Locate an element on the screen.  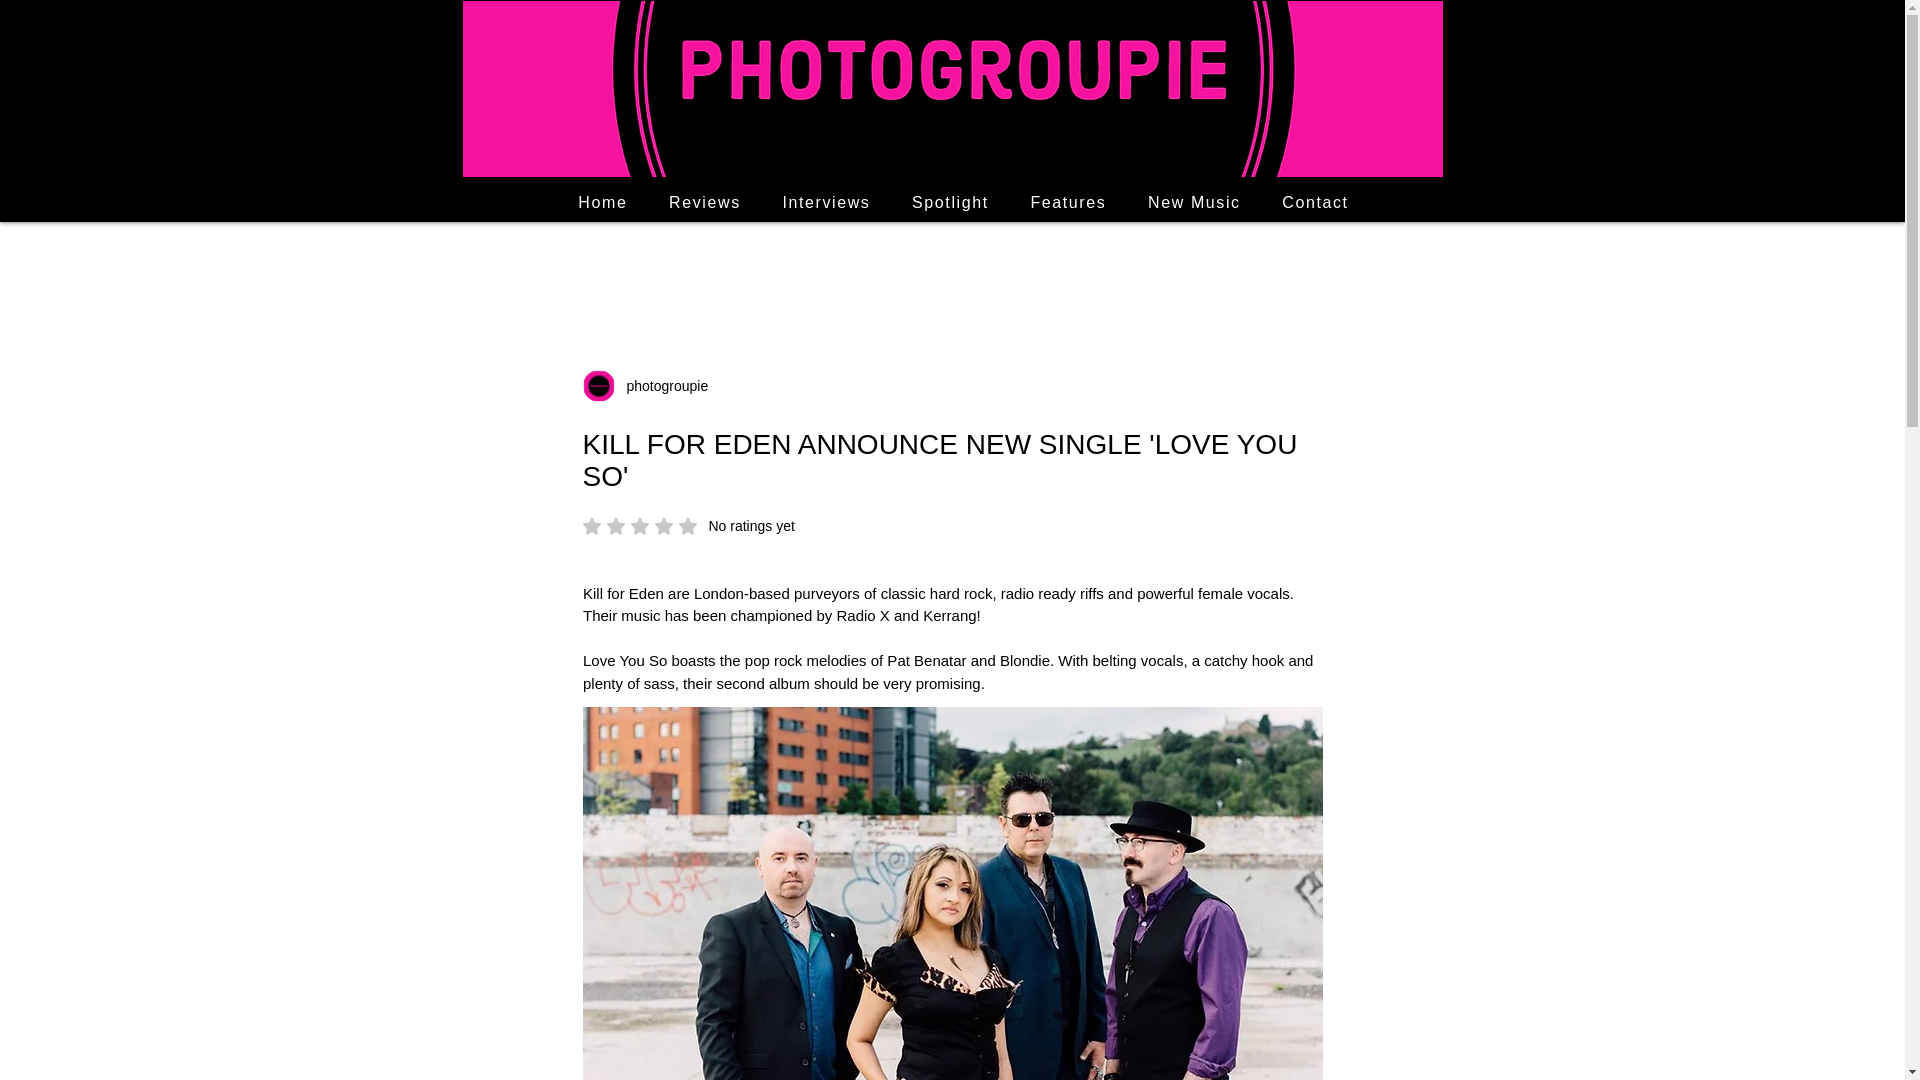
New Music is located at coordinates (949, 202).